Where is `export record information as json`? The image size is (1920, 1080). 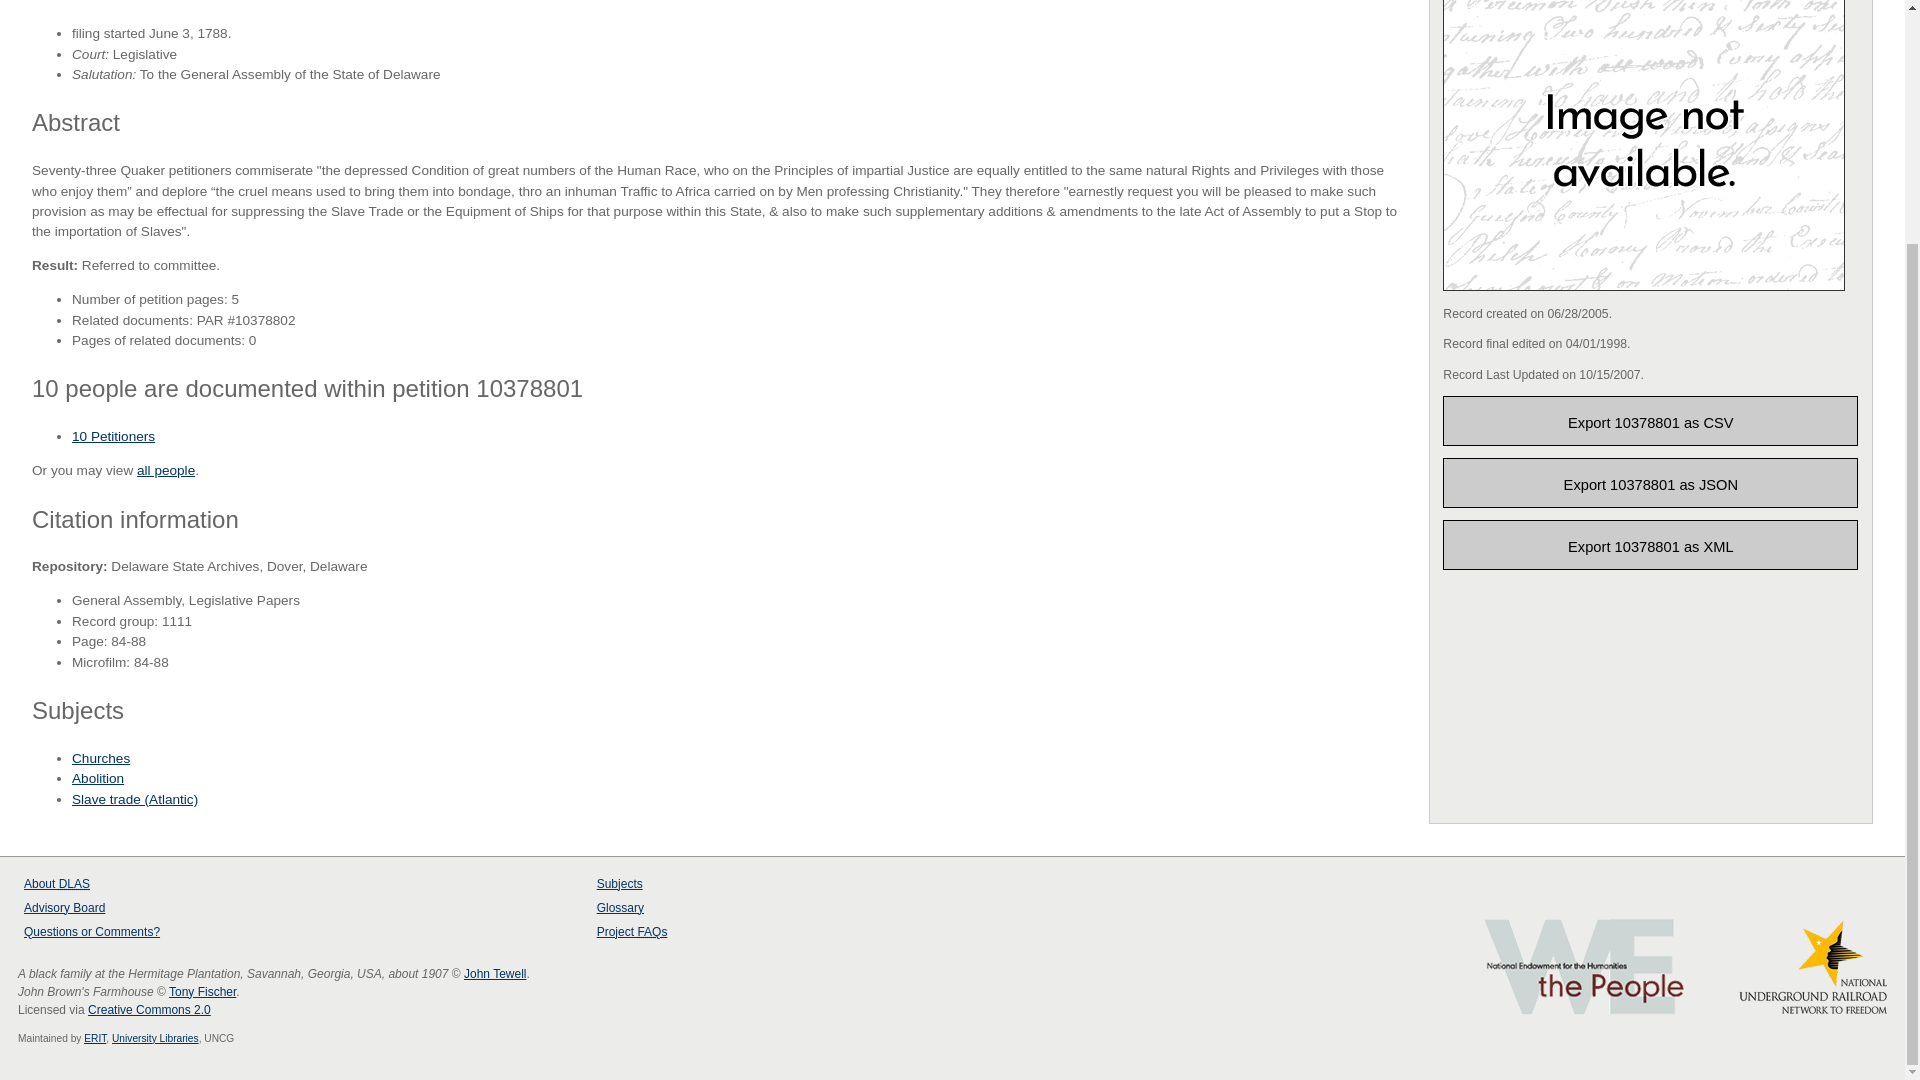 export record information as json is located at coordinates (1650, 482).